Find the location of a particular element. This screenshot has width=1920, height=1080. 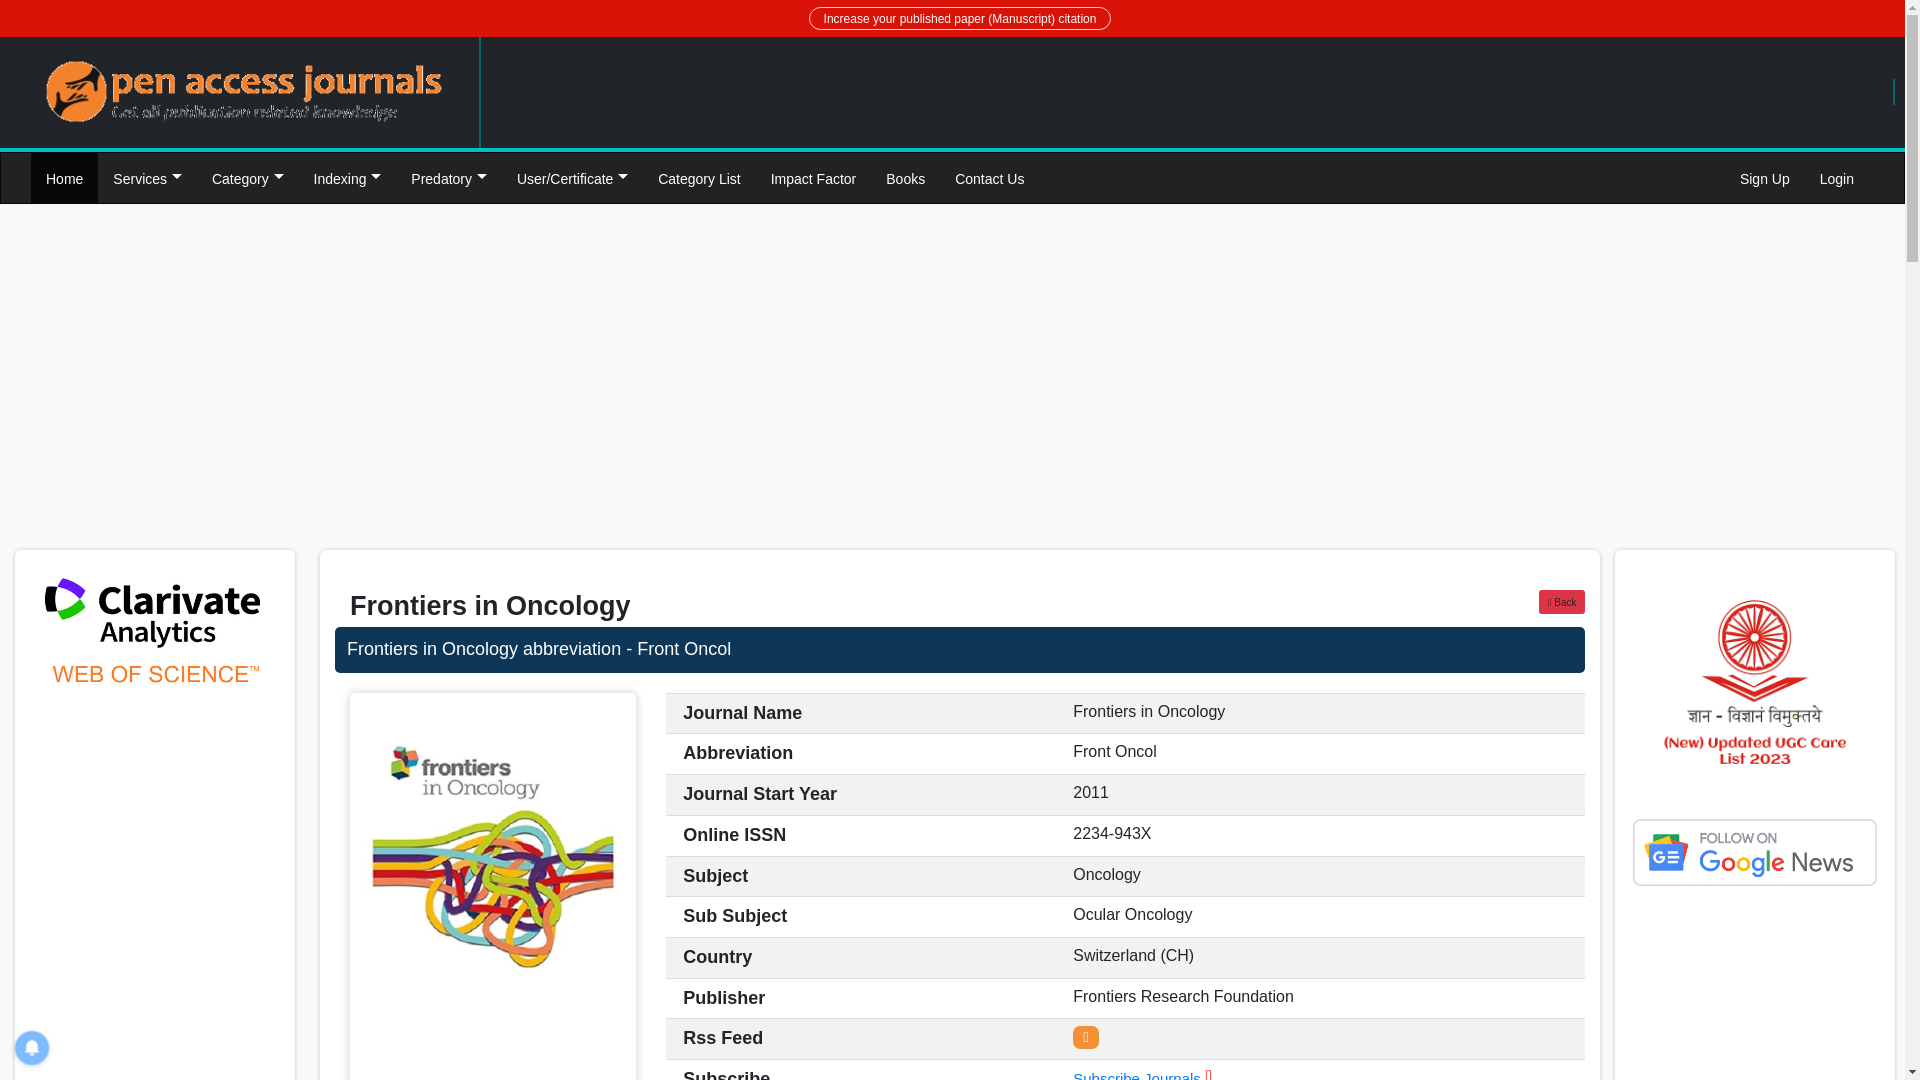

Frontiers in Oncology is located at coordinates (960, 650).